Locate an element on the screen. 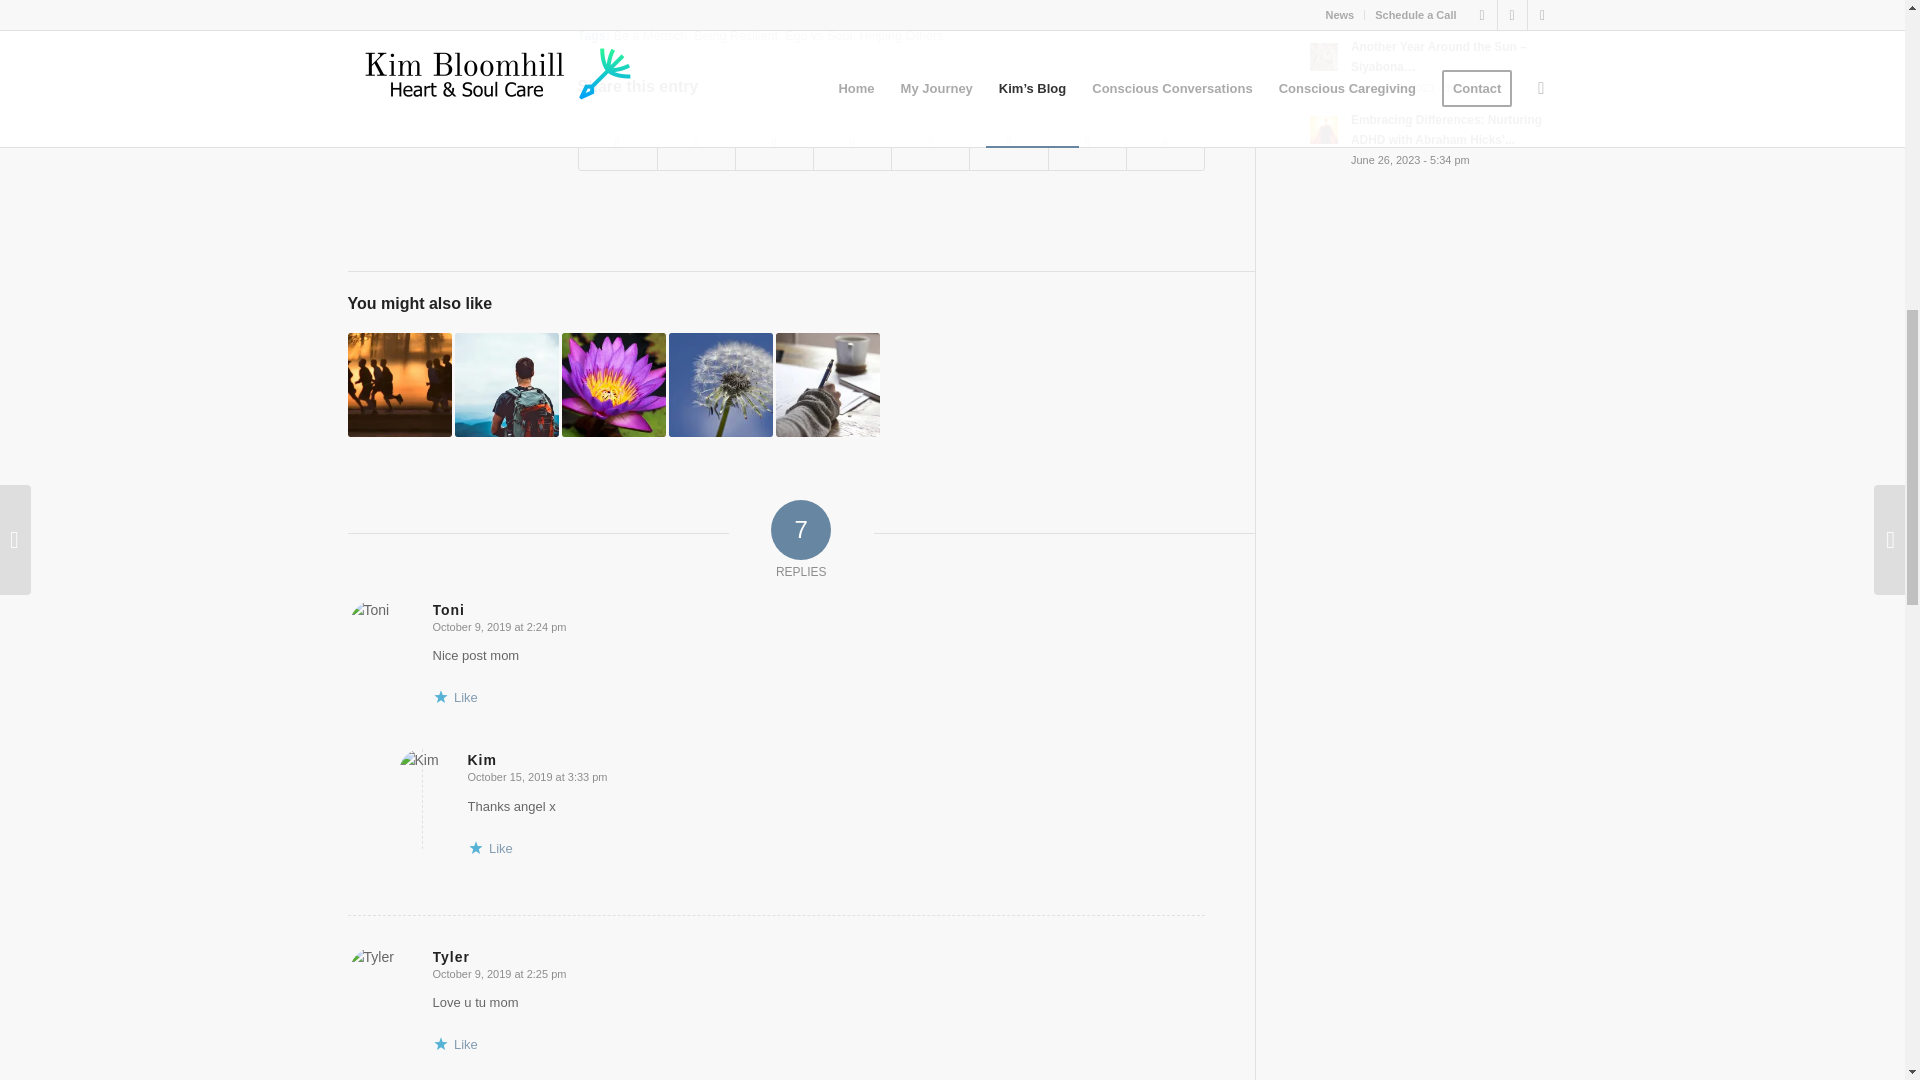  October 15, 2019 at 3:33 pm is located at coordinates (538, 777).